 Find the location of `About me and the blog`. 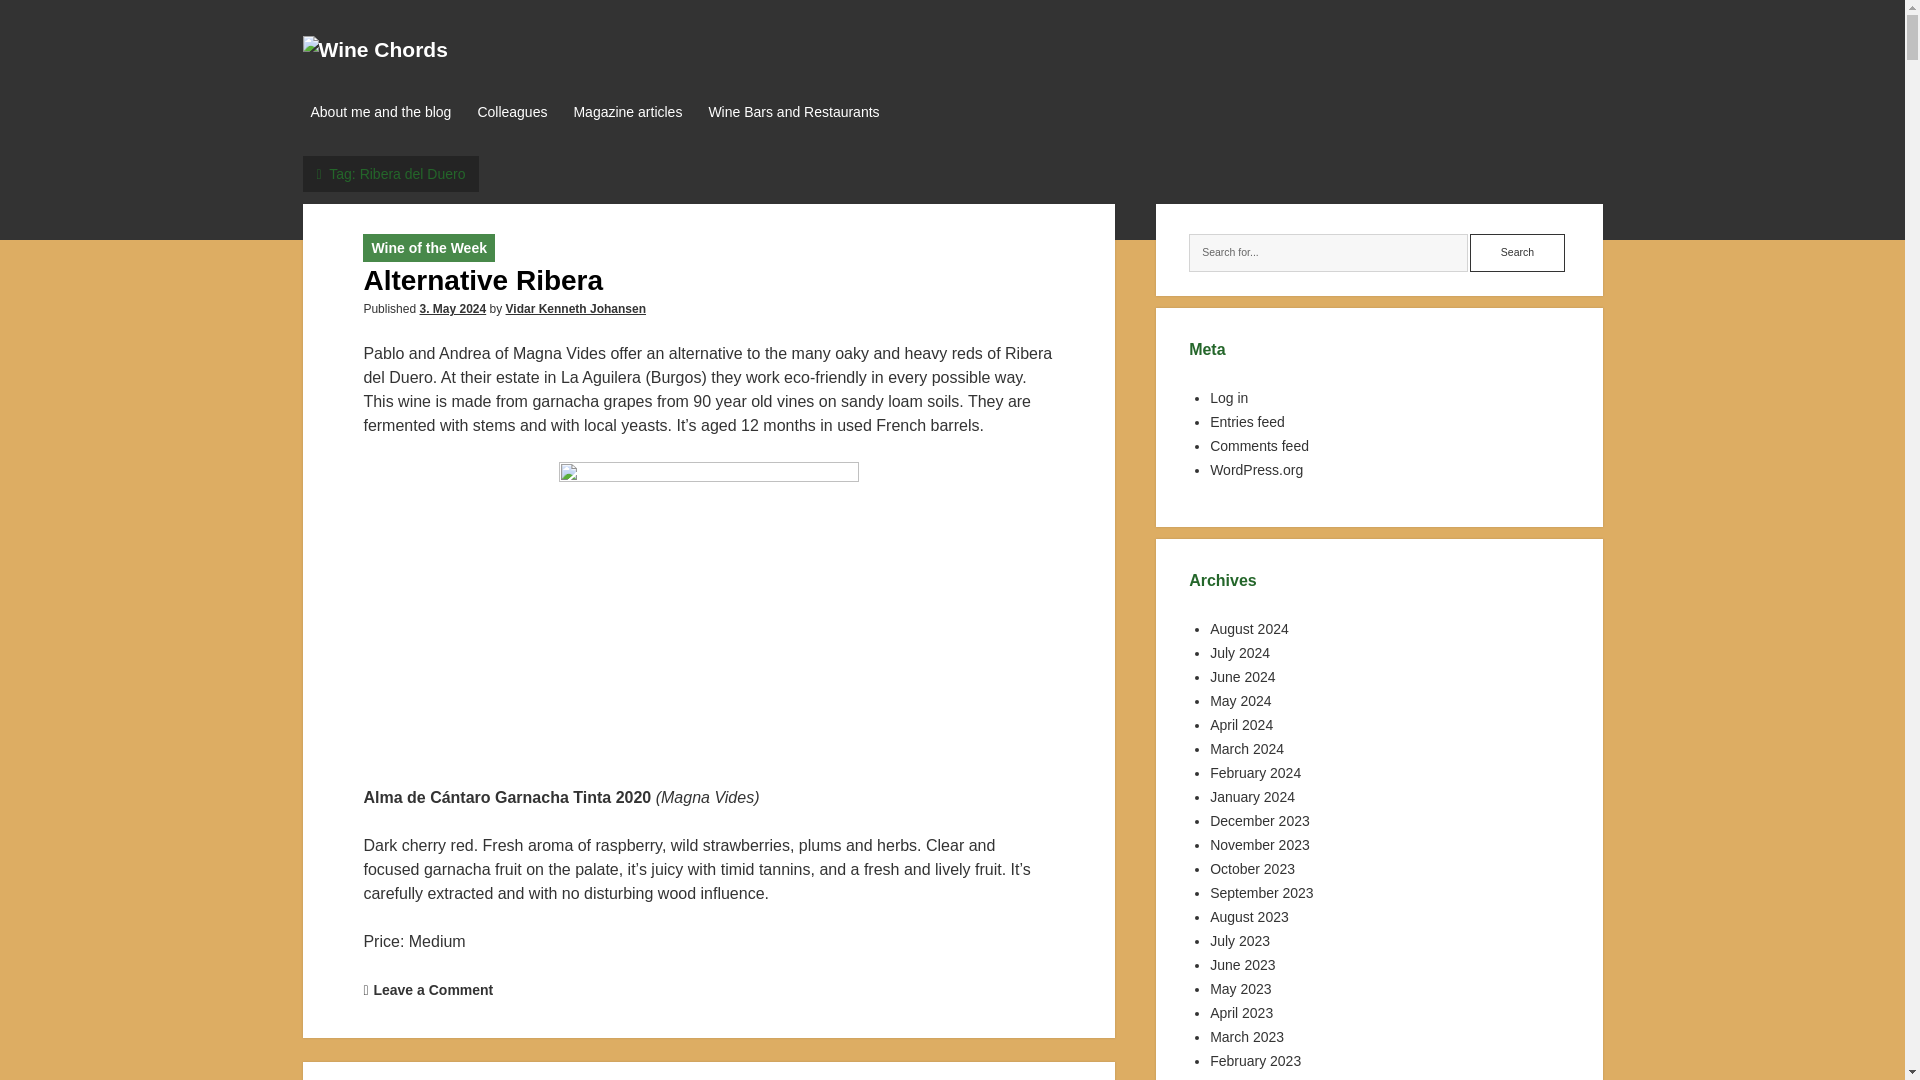

About me and the blog is located at coordinates (380, 113).